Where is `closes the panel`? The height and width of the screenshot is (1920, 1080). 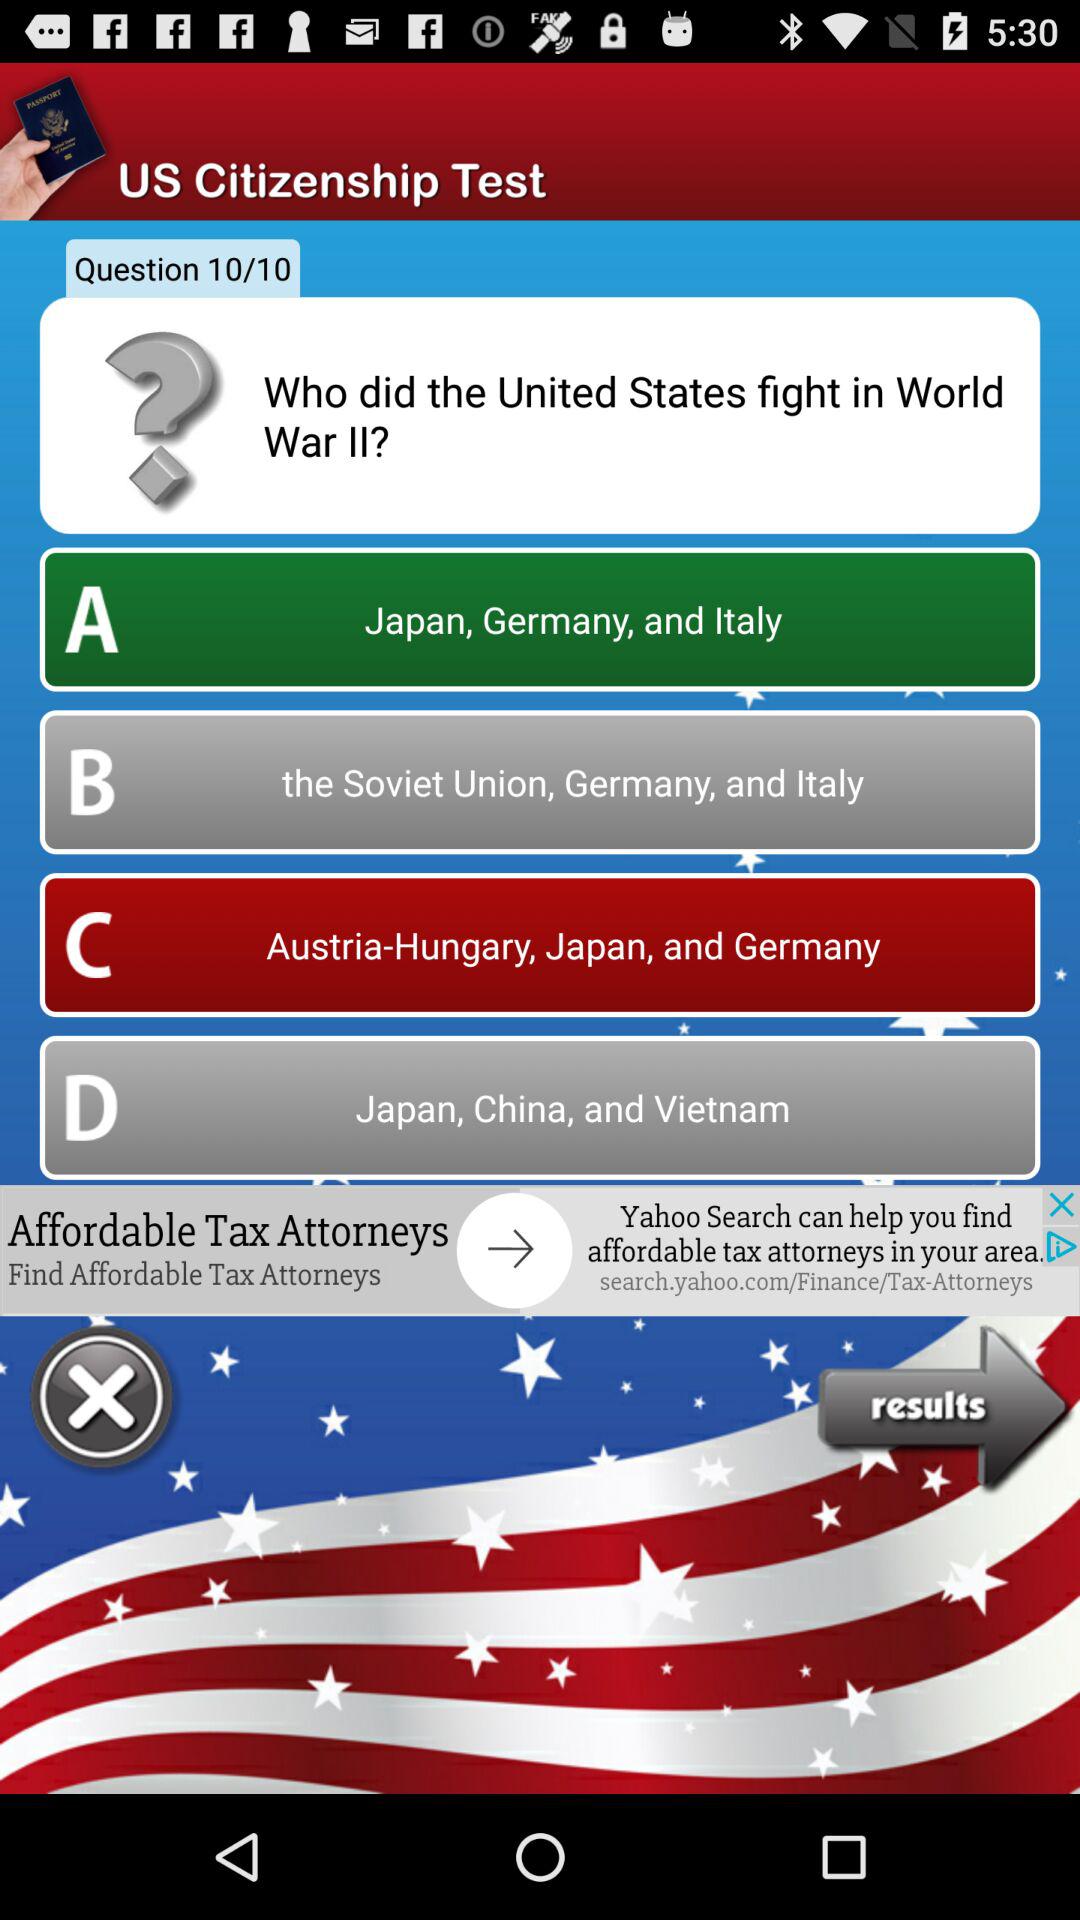
closes the panel is located at coordinates (104, 1400).